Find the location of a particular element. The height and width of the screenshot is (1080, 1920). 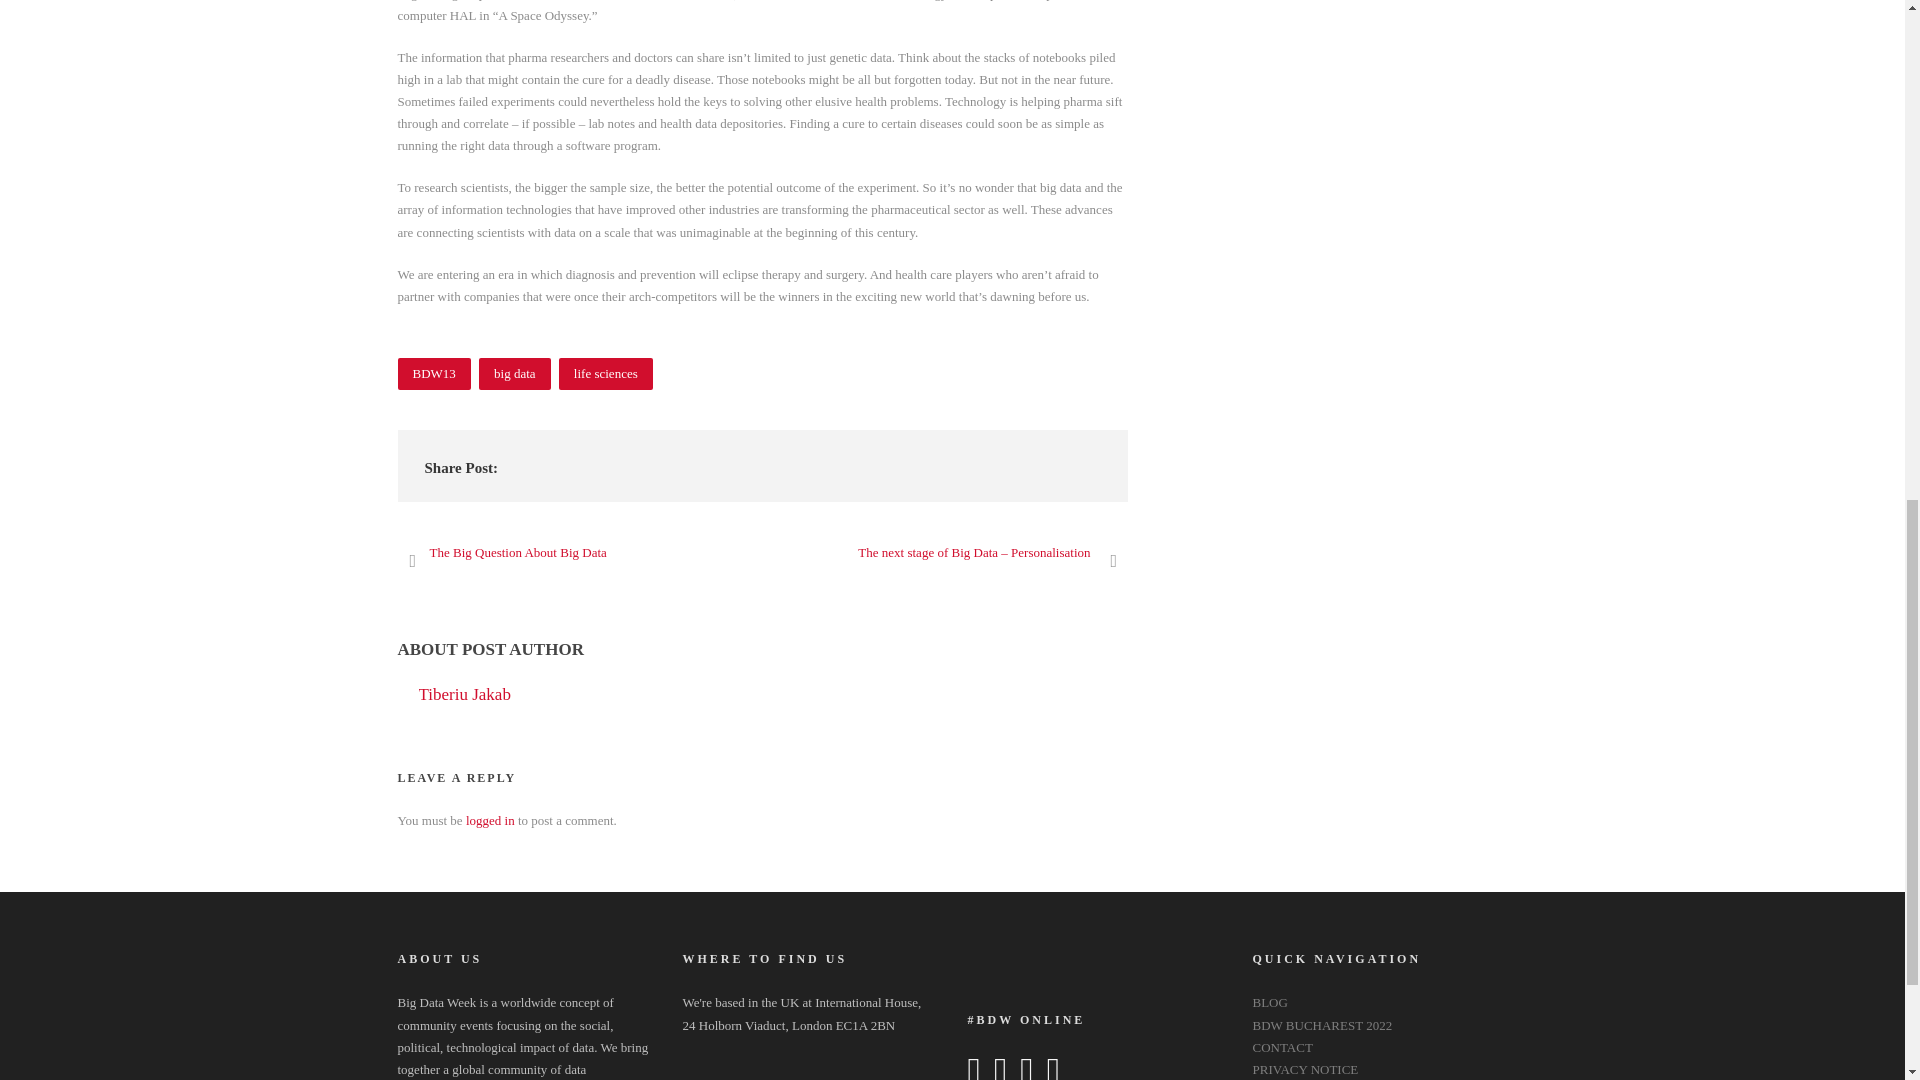

life sciences is located at coordinates (605, 373).